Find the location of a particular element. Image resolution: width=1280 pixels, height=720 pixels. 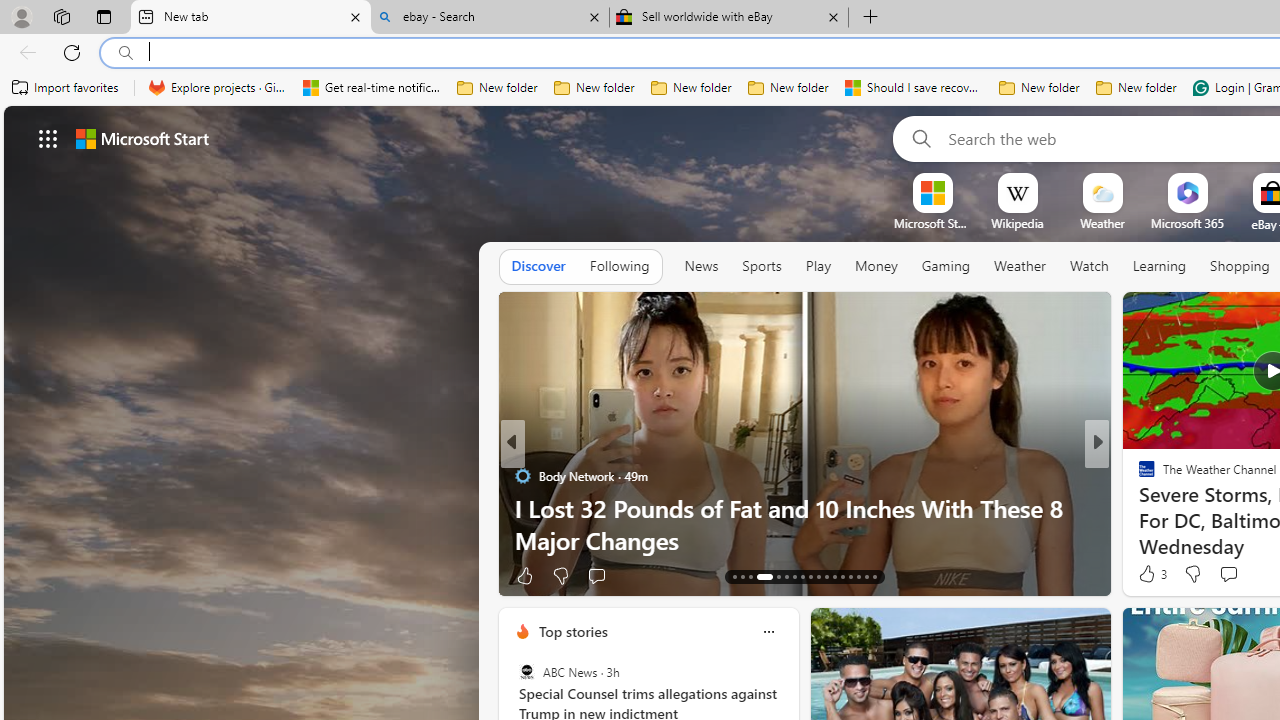

AutomationID: tab-24 is located at coordinates (834, 576).